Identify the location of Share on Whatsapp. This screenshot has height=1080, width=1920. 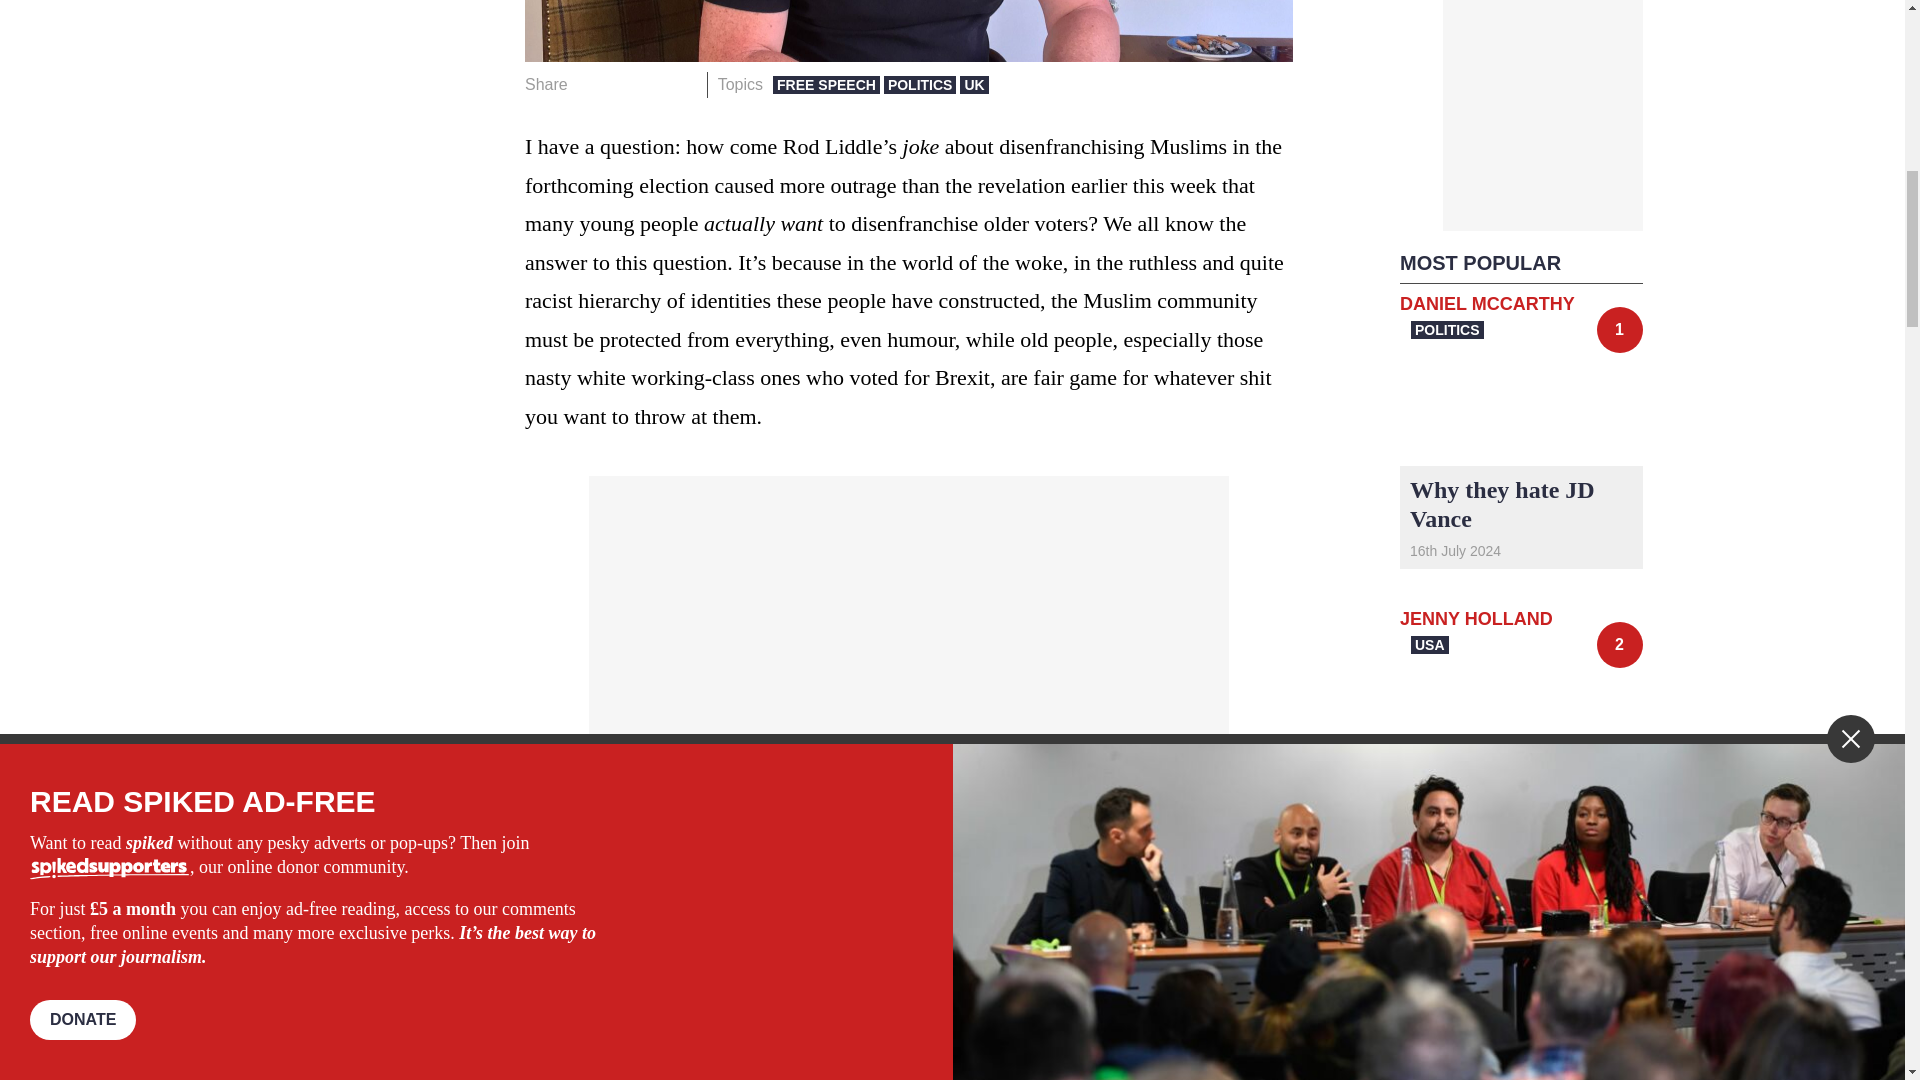
(652, 85).